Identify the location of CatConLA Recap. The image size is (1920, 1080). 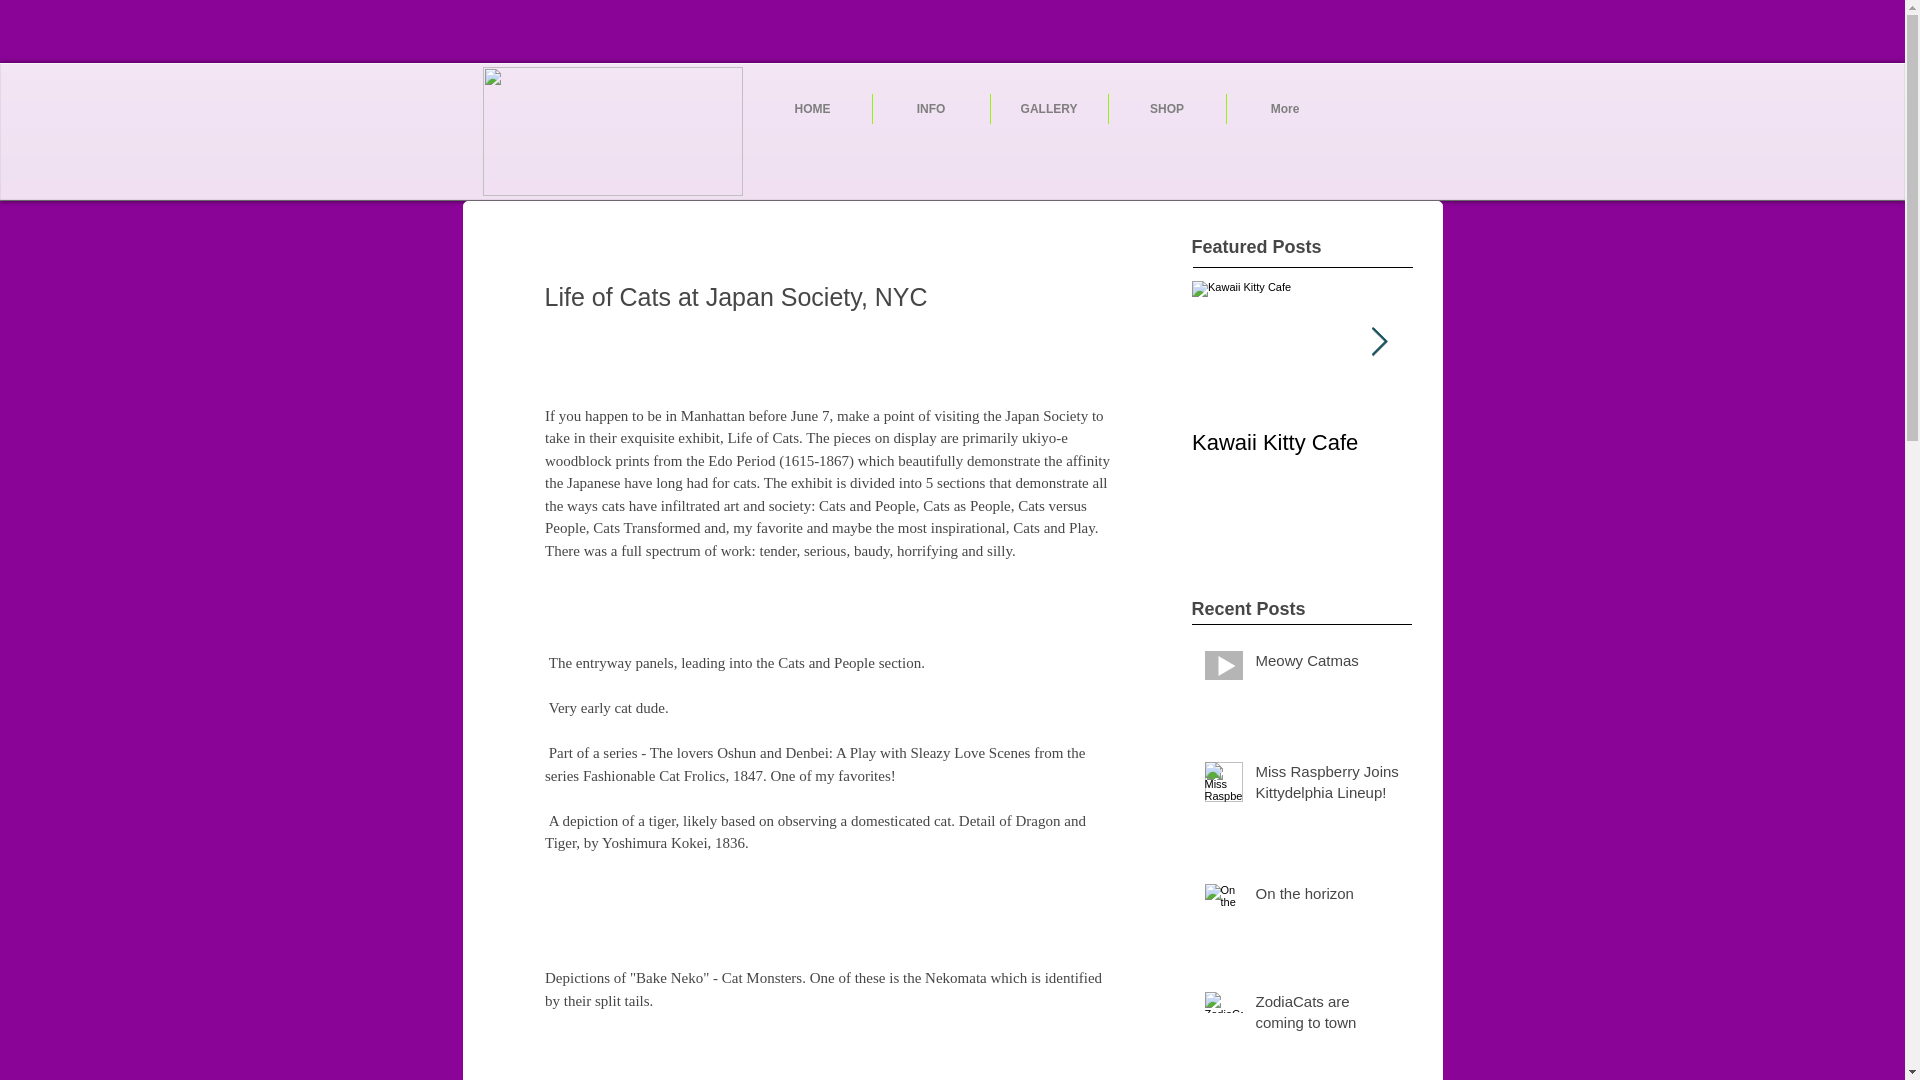
(1522, 442).